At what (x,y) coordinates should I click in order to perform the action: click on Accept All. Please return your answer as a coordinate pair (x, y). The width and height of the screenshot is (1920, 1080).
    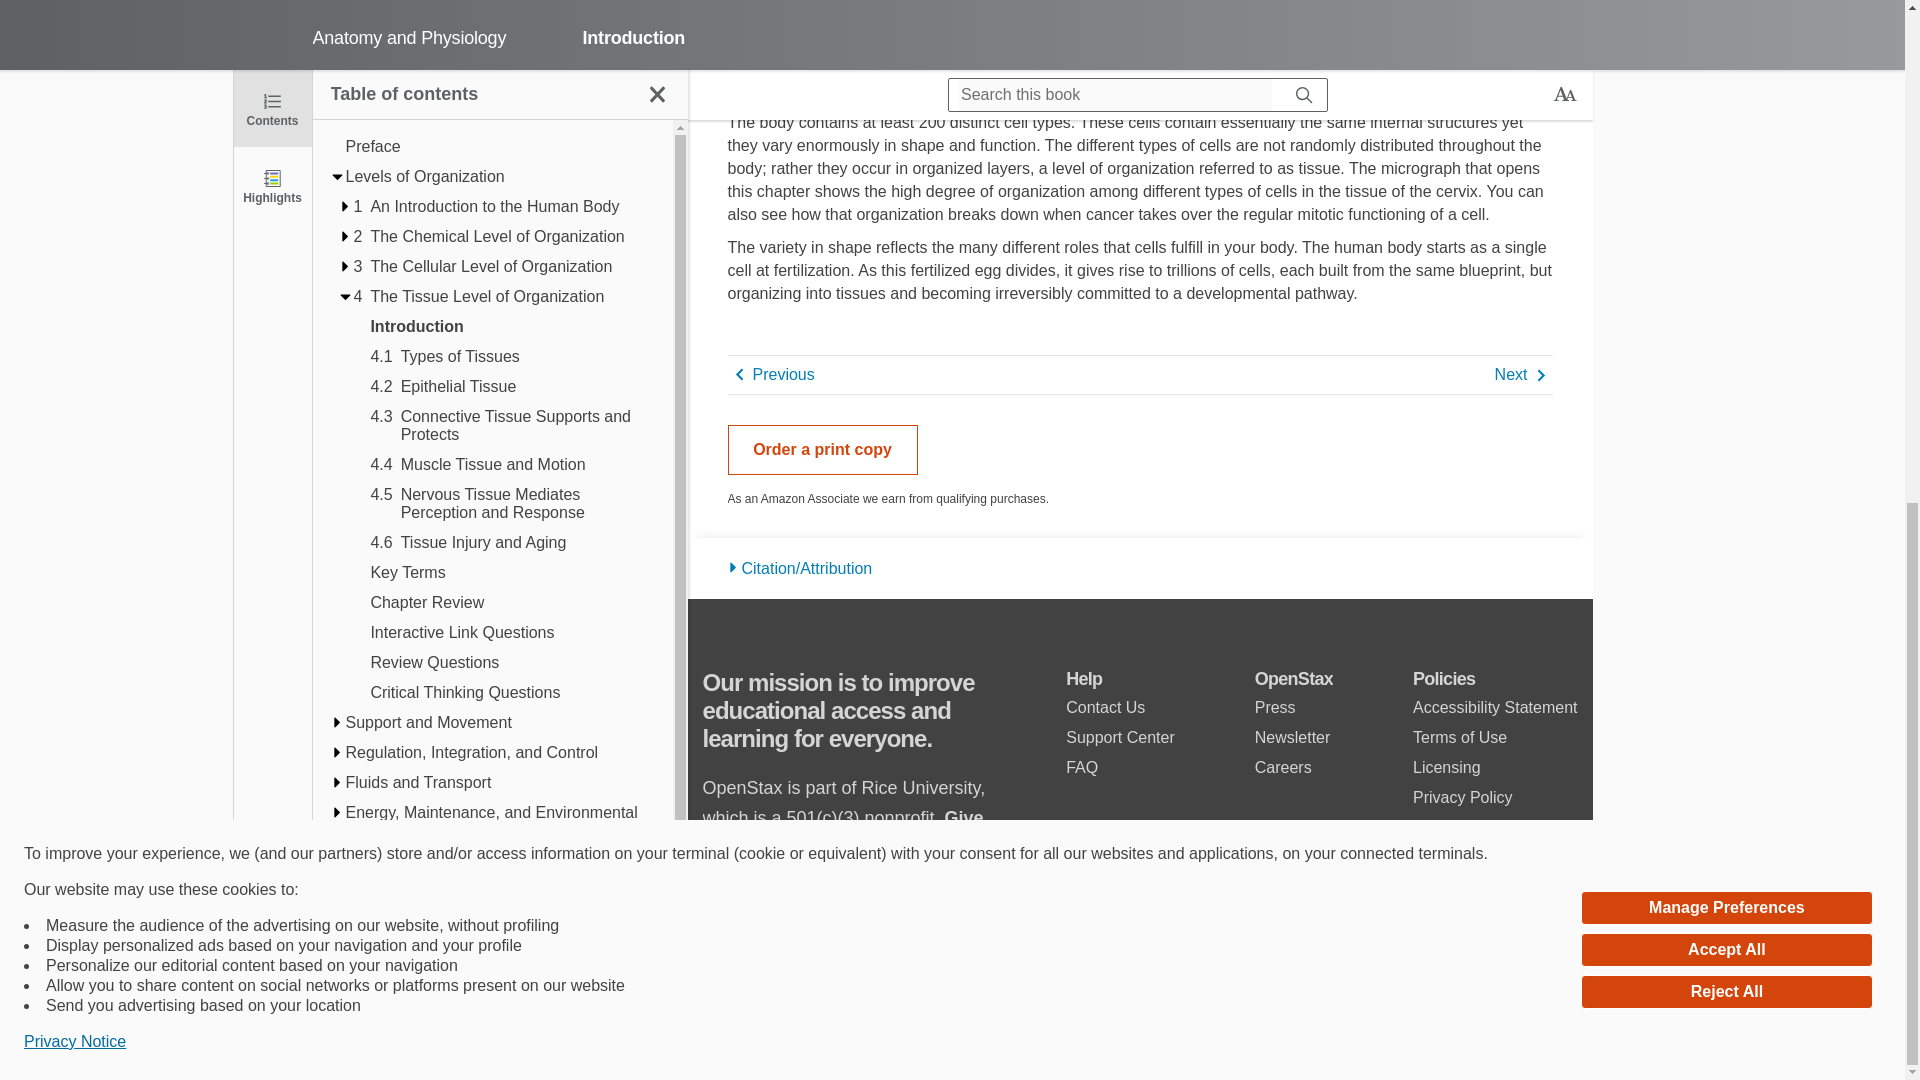
    Looking at the image, I should click on (1726, 14).